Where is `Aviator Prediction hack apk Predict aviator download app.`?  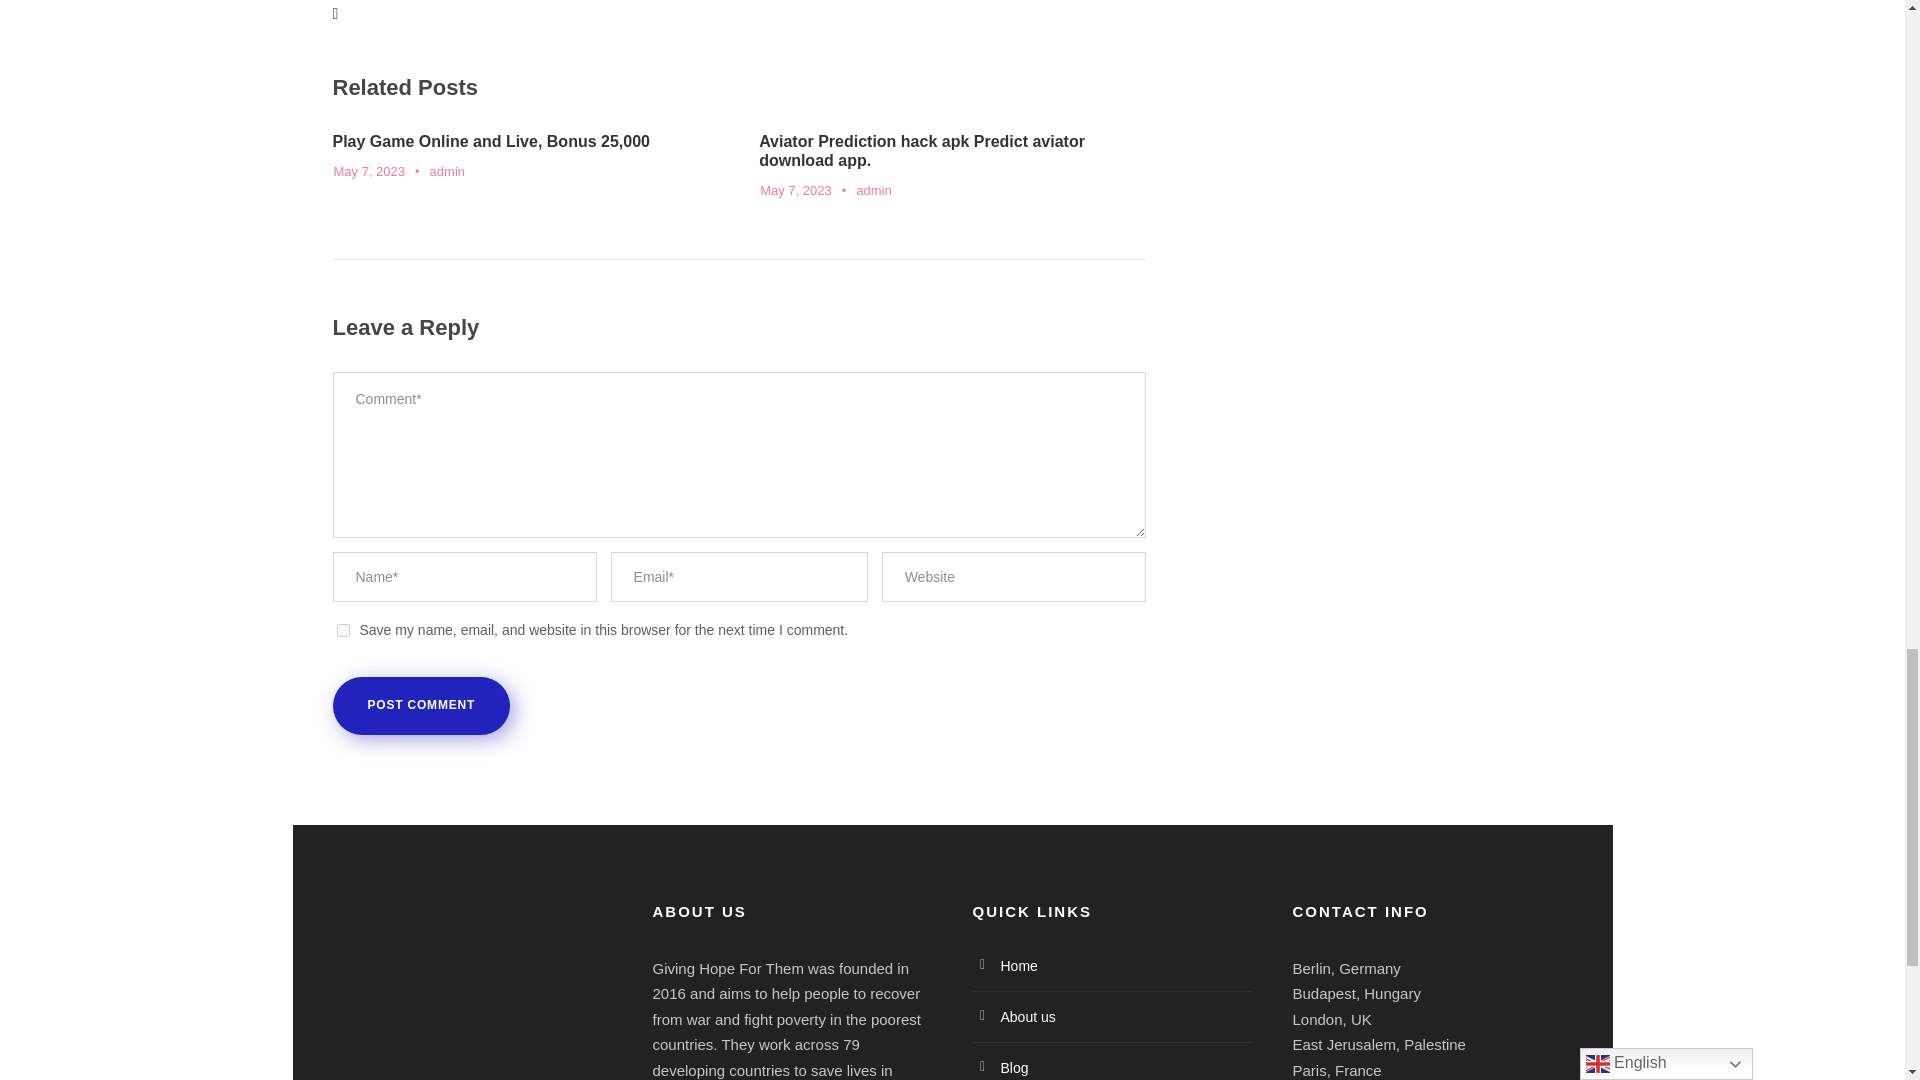 Aviator Prediction hack apk Predict aviator download app. is located at coordinates (921, 150).